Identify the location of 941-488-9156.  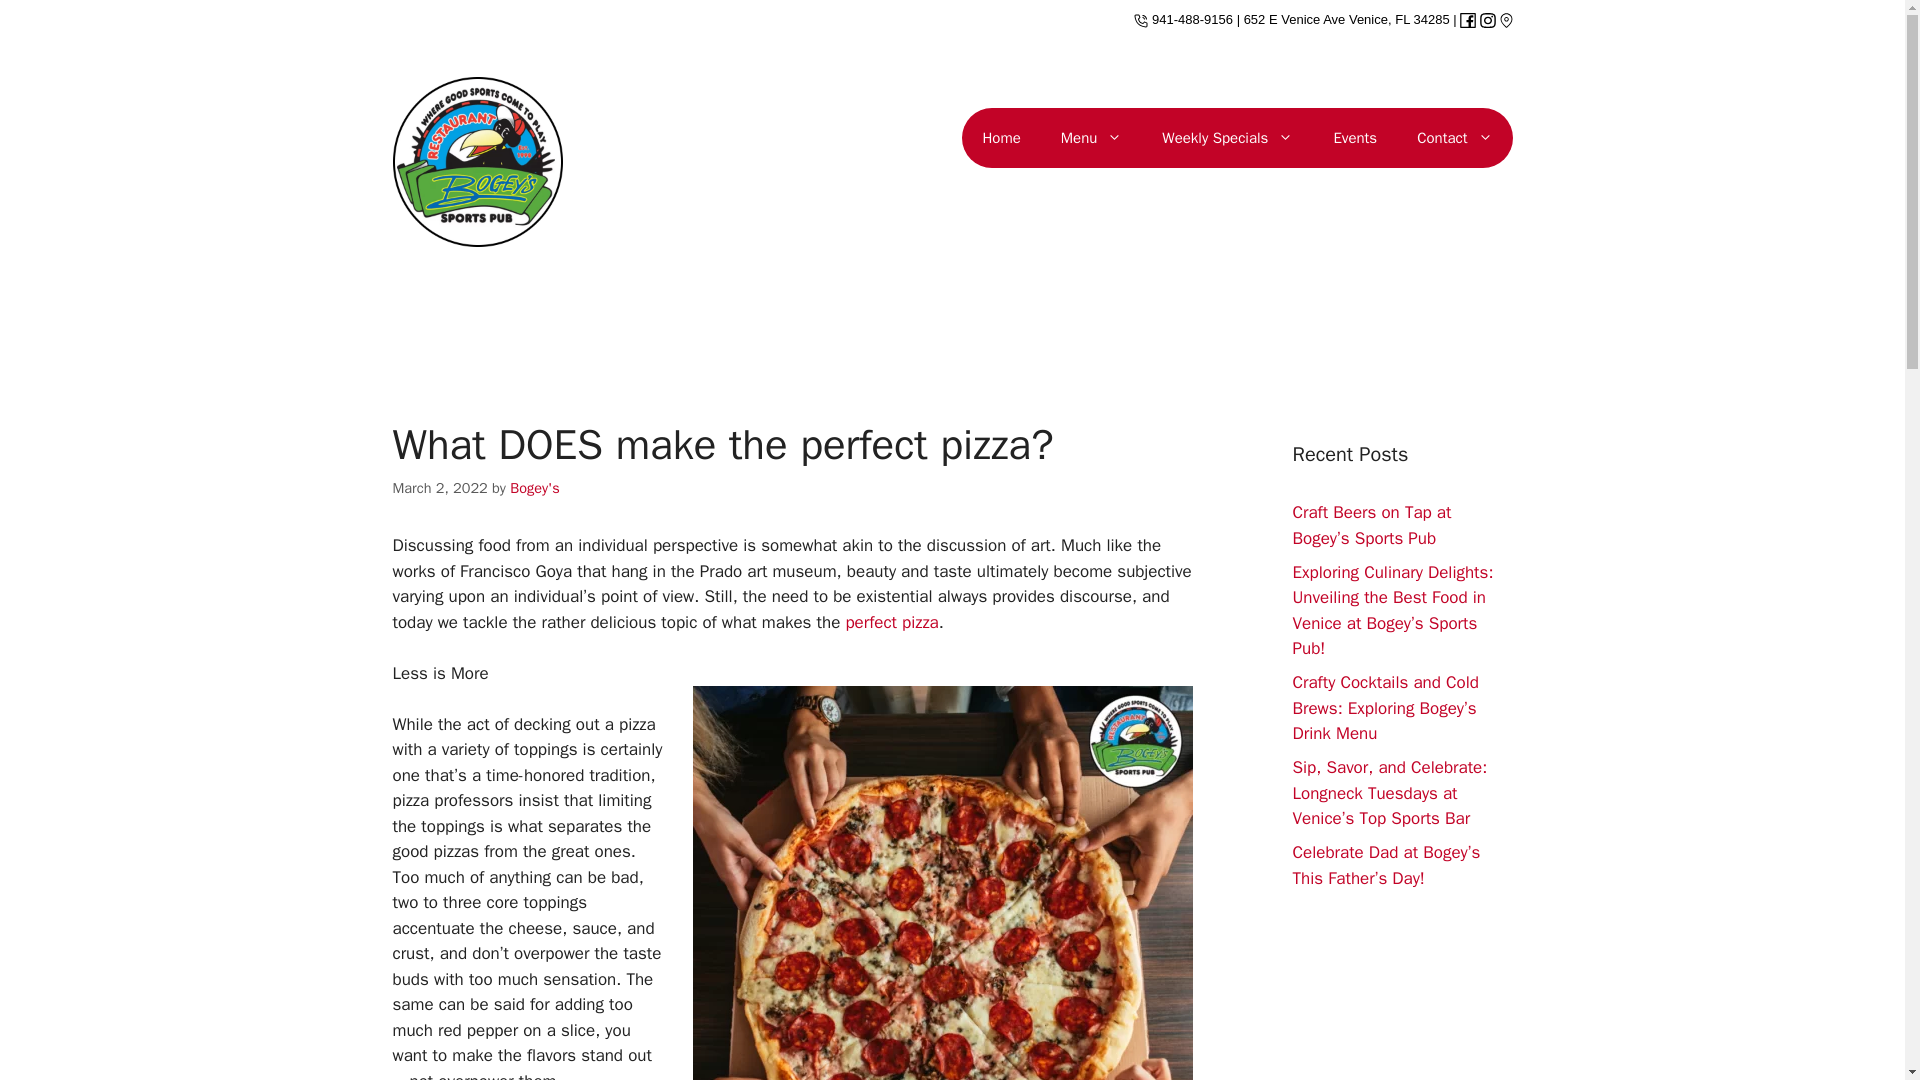
(1183, 19).